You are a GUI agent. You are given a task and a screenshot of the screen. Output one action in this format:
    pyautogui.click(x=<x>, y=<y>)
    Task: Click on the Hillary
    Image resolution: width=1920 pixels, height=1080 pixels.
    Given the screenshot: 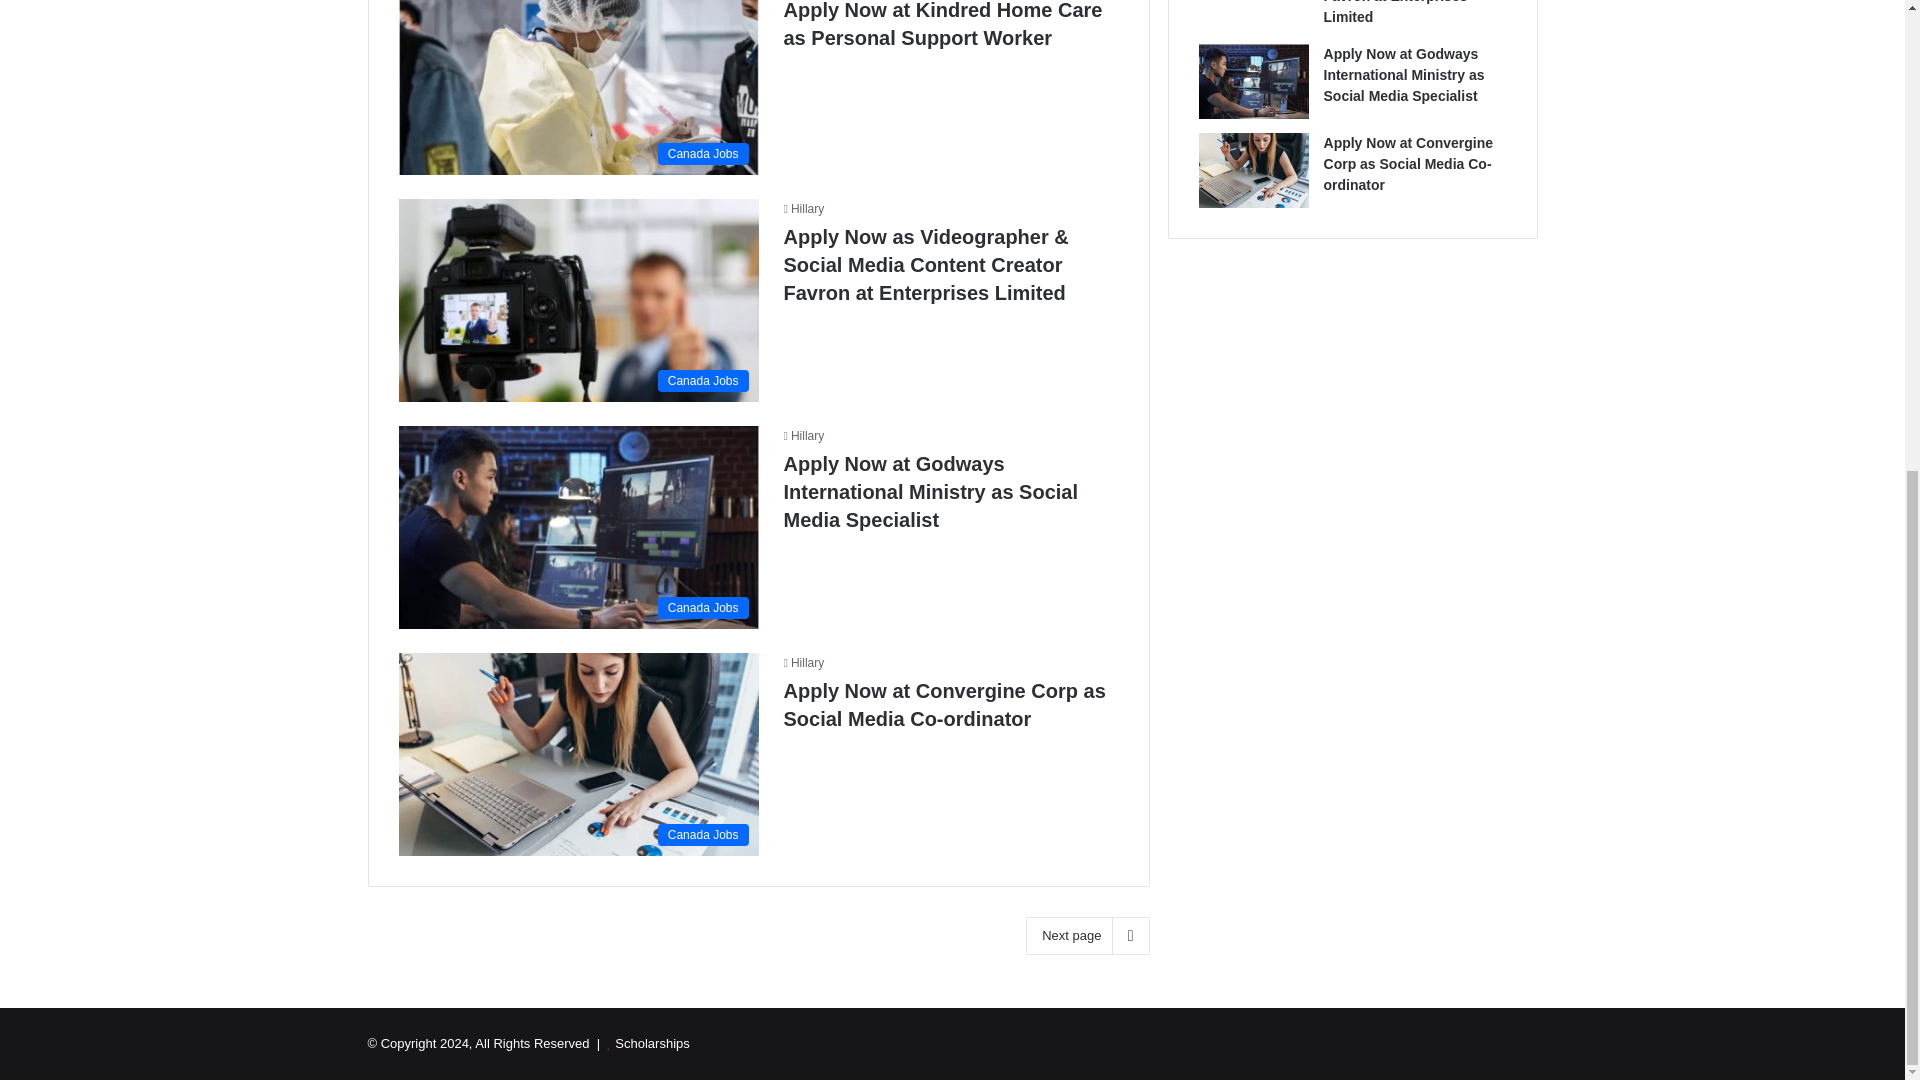 What is the action you would take?
    pyautogui.click(x=804, y=208)
    